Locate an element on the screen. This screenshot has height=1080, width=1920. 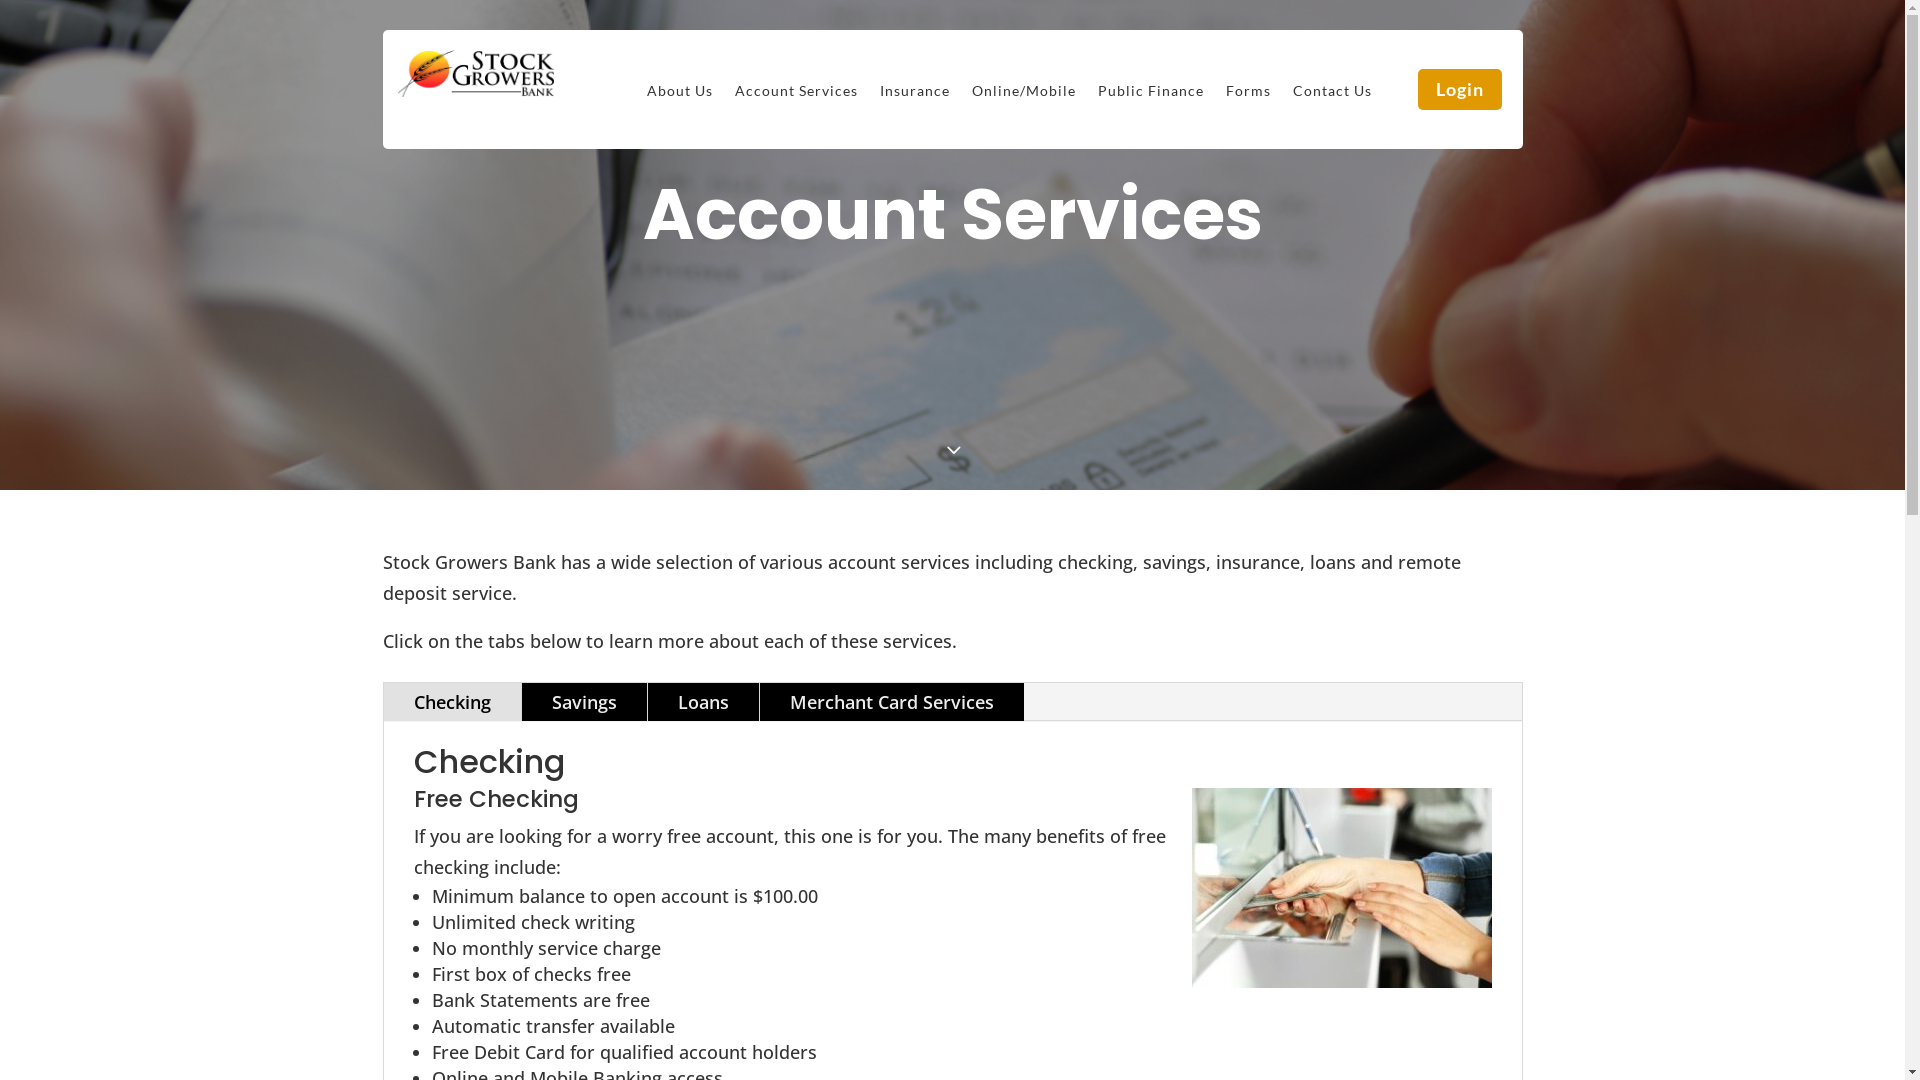
Loans is located at coordinates (704, 702).